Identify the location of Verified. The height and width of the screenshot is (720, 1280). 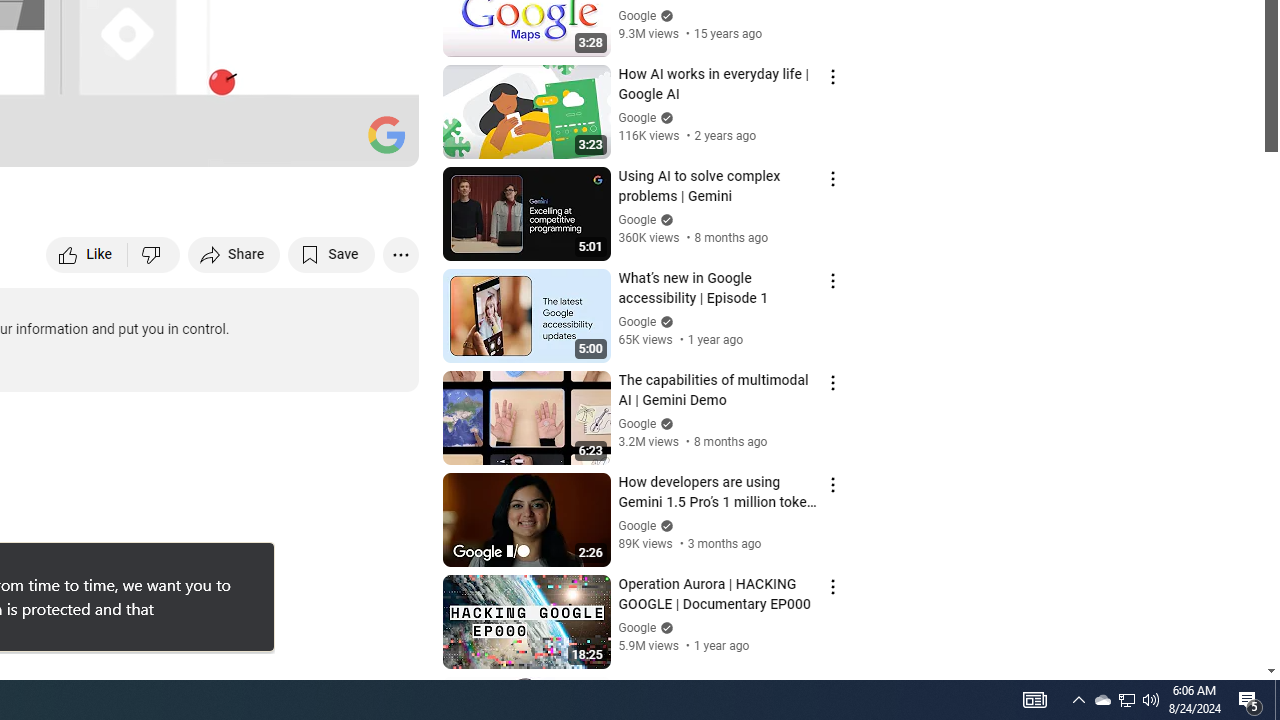
(664, 627).